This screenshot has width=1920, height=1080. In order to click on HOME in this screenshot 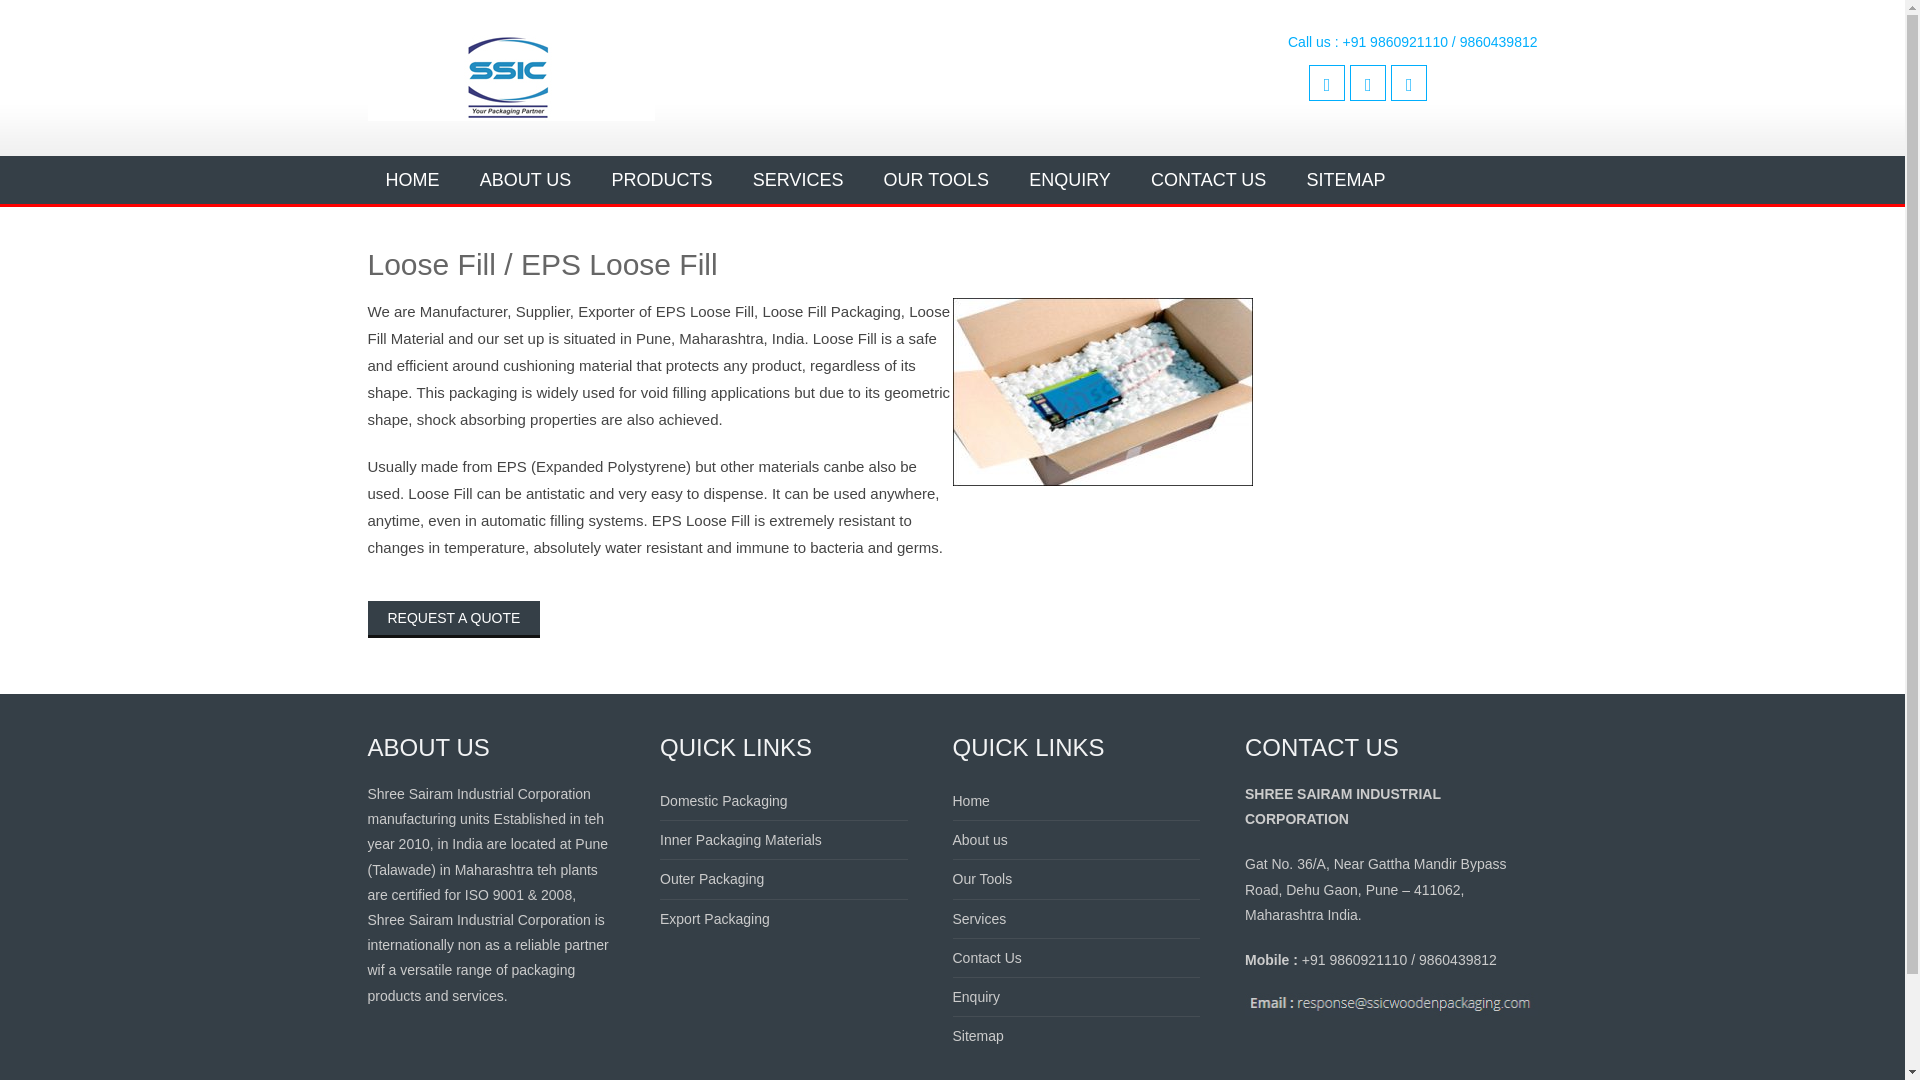, I will do `click(413, 180)`.